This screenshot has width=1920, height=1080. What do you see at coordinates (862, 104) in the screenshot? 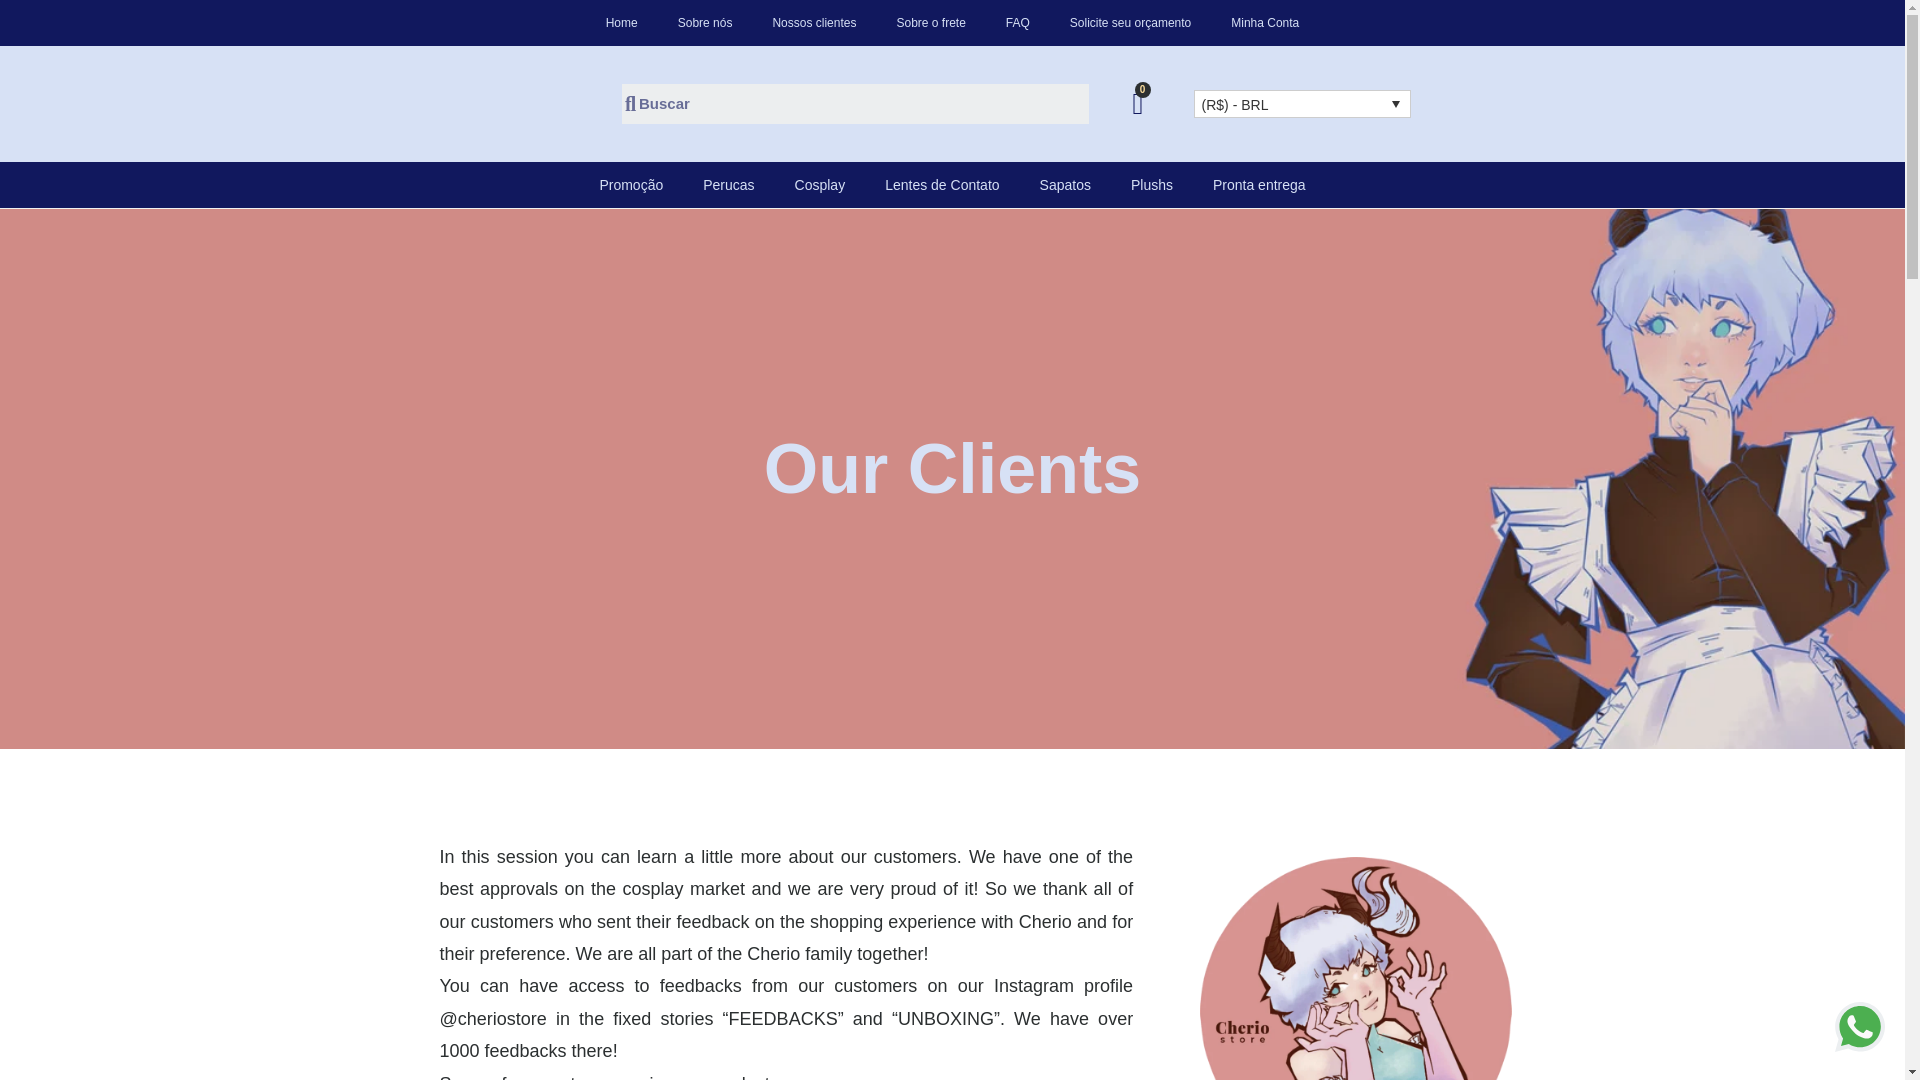
I see `Search` at bounding box center [862, 104].